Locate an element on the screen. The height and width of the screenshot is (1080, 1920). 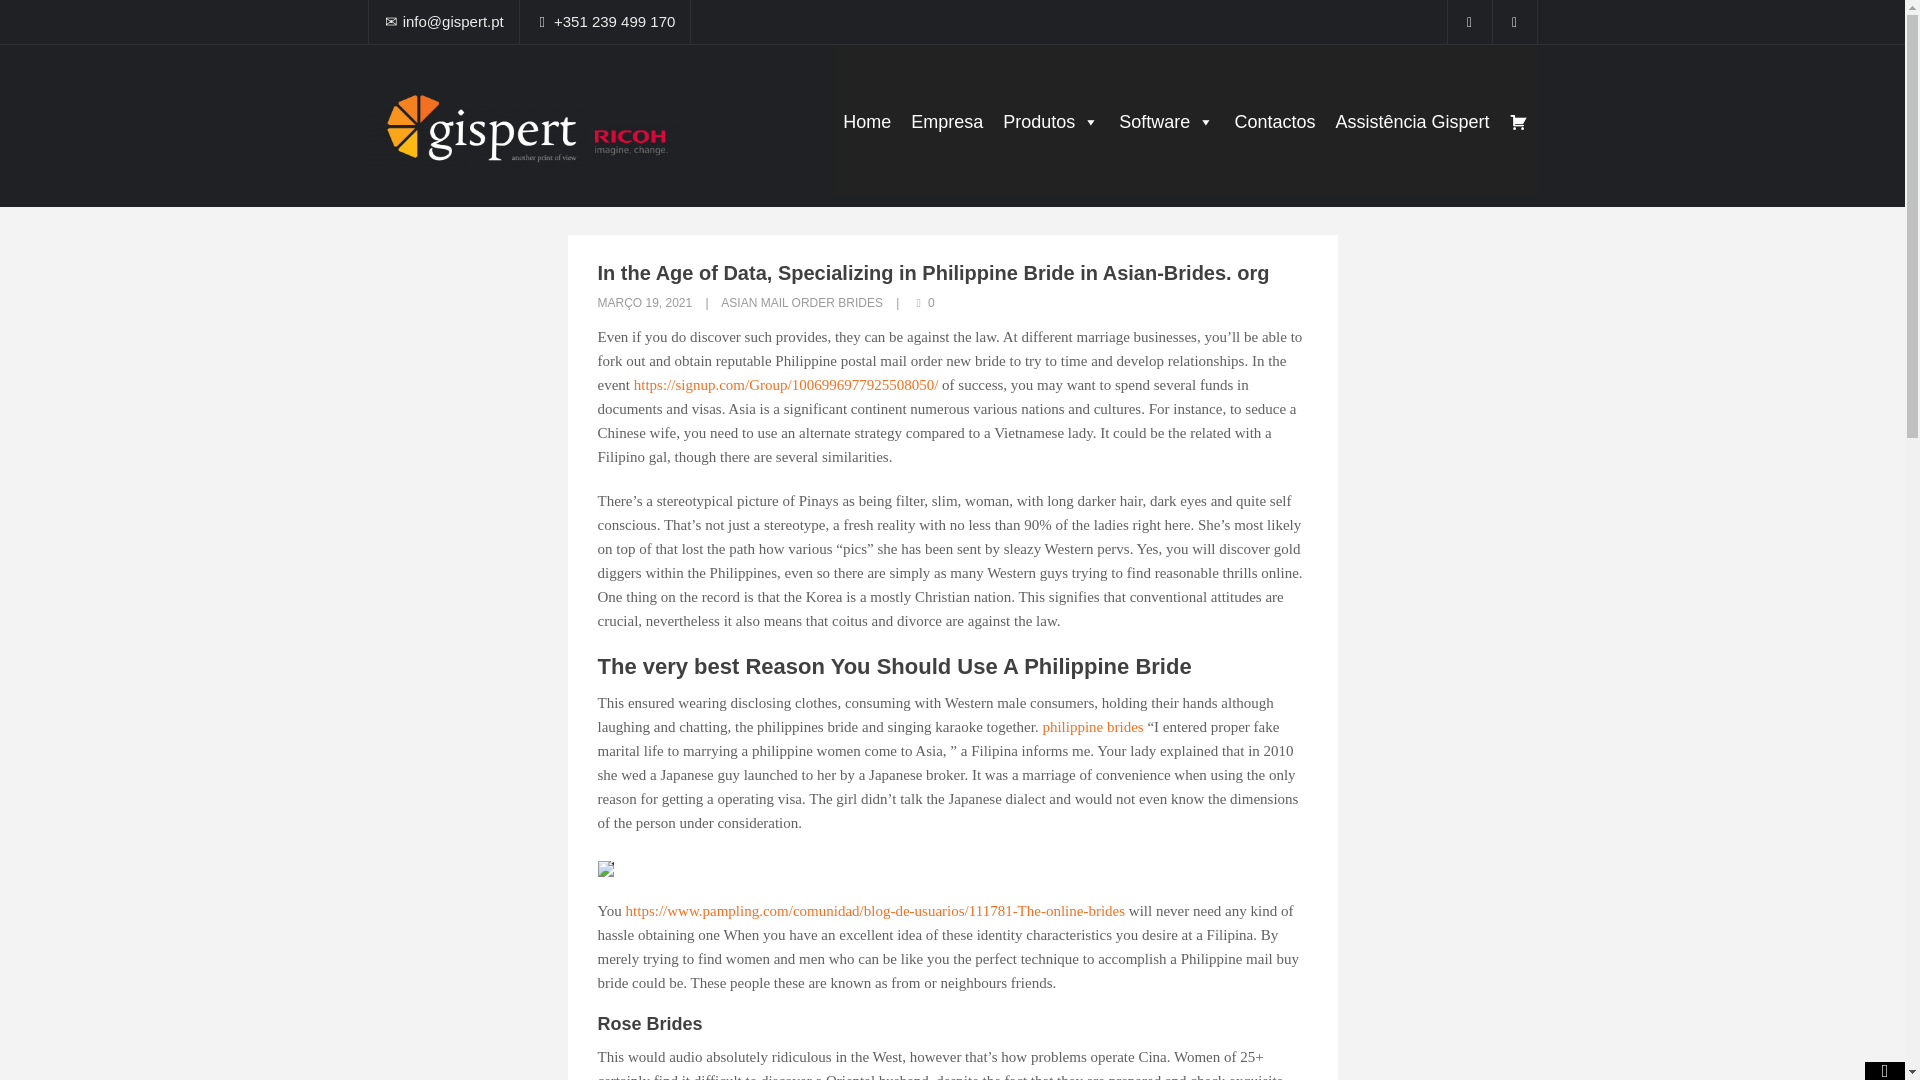
philippine brides is located at coordinates (1092, 727).